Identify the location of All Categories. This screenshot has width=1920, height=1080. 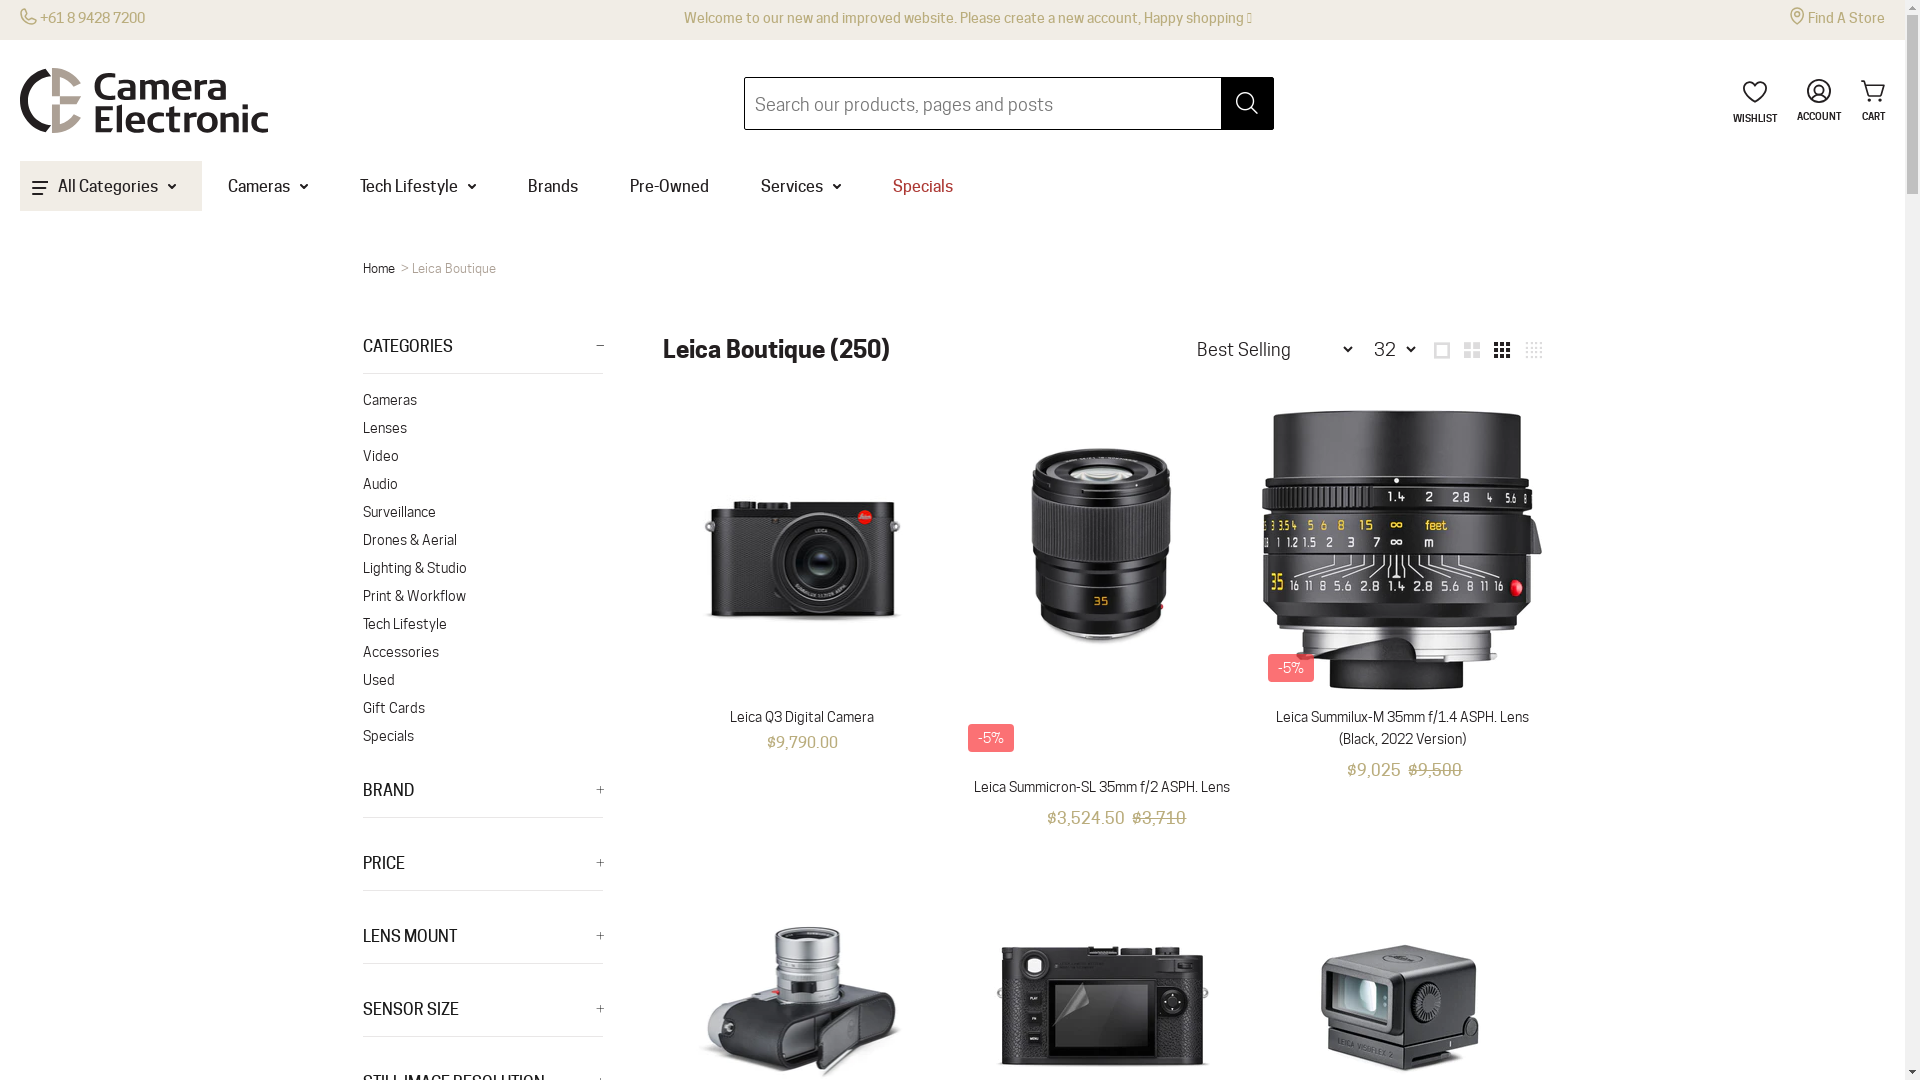
(111, 186).